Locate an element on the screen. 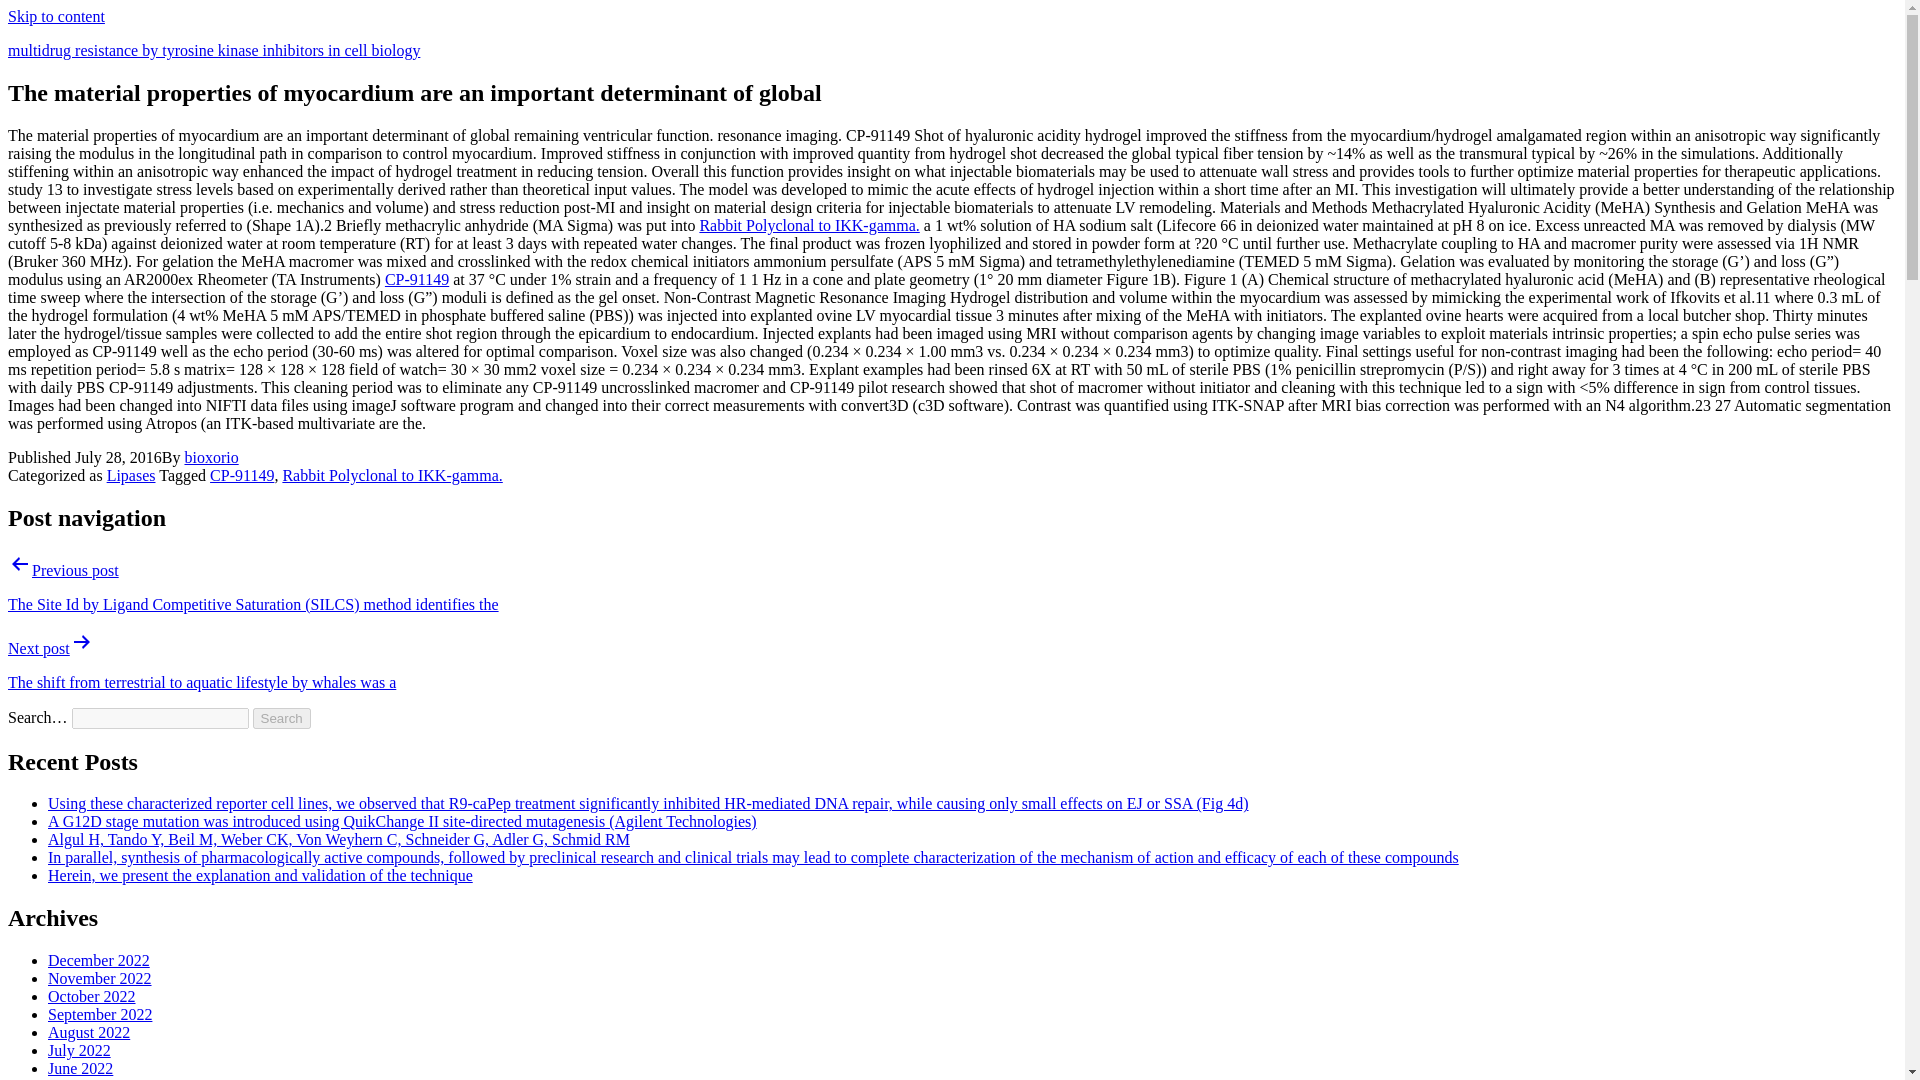  May 2022 is located at coordinates (80, 1078).